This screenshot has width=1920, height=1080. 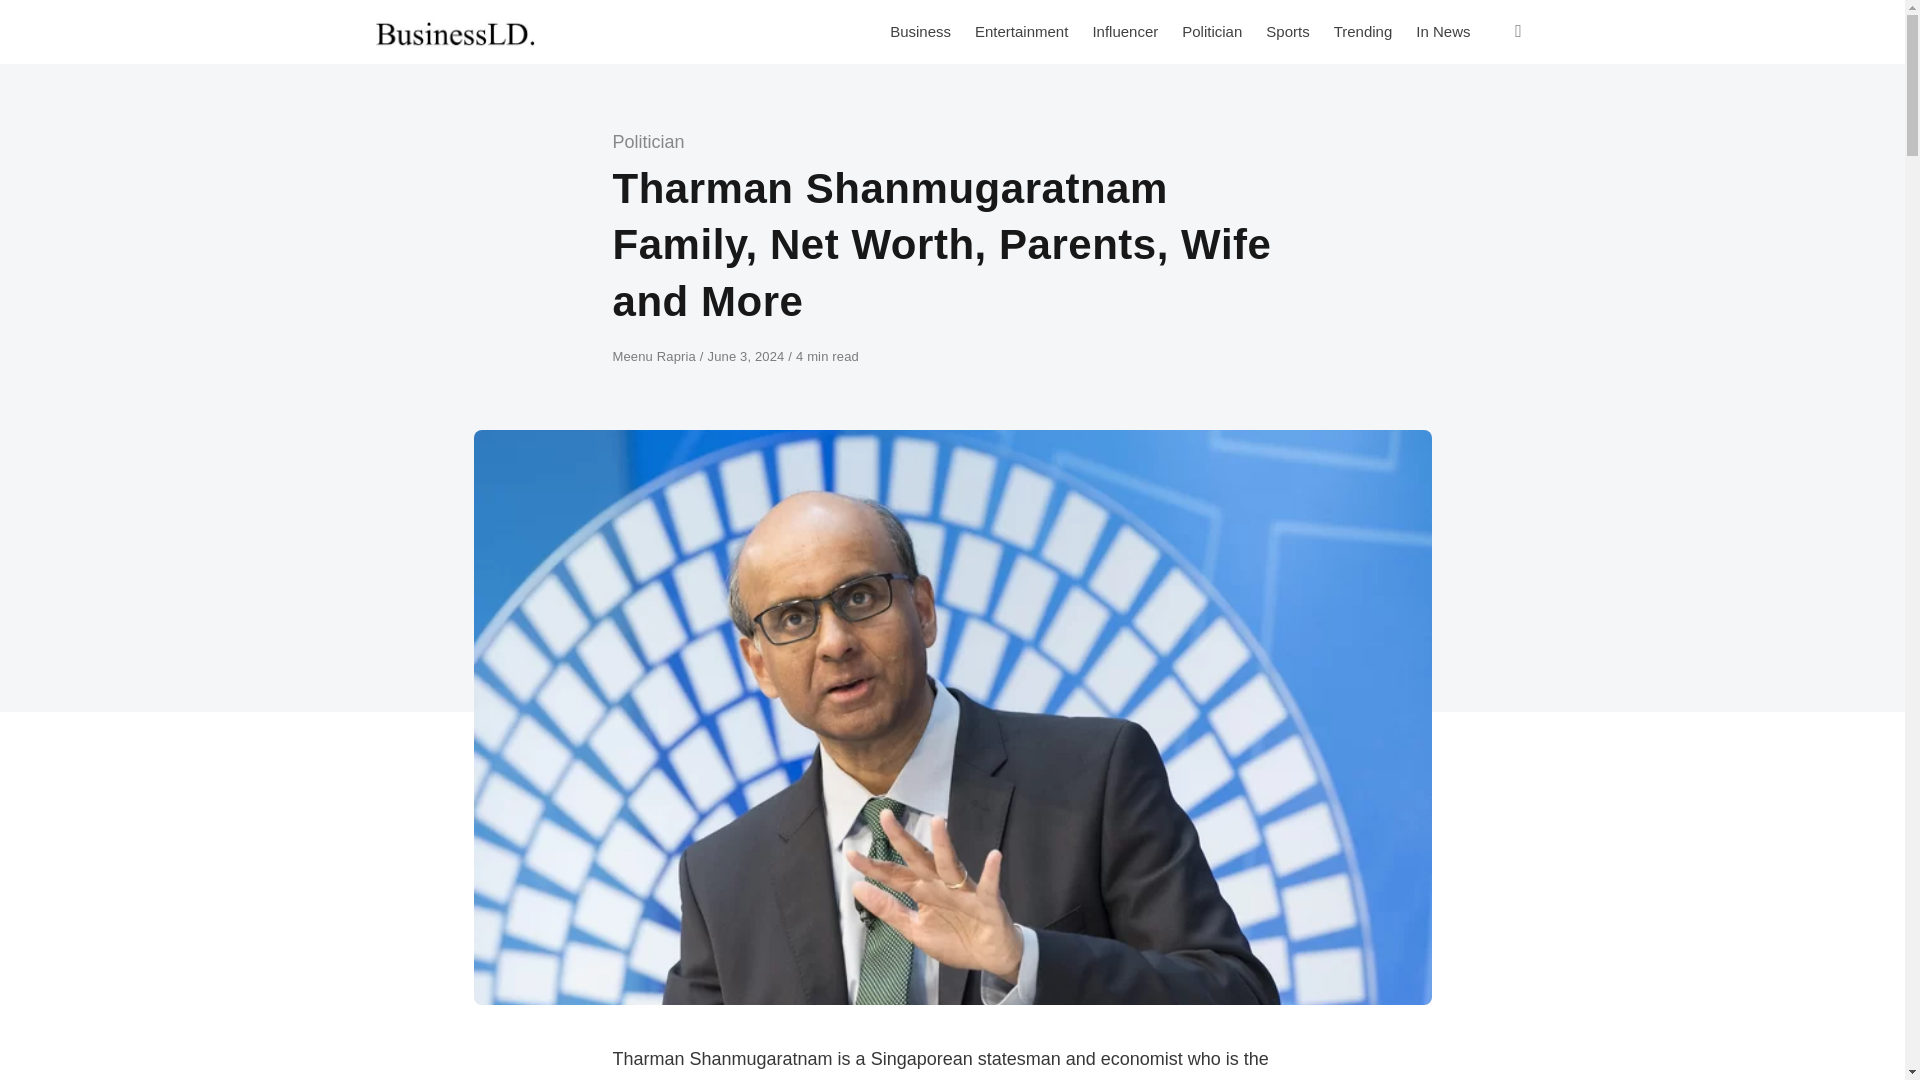 I want to click on Business, so click(x=920, y=32).